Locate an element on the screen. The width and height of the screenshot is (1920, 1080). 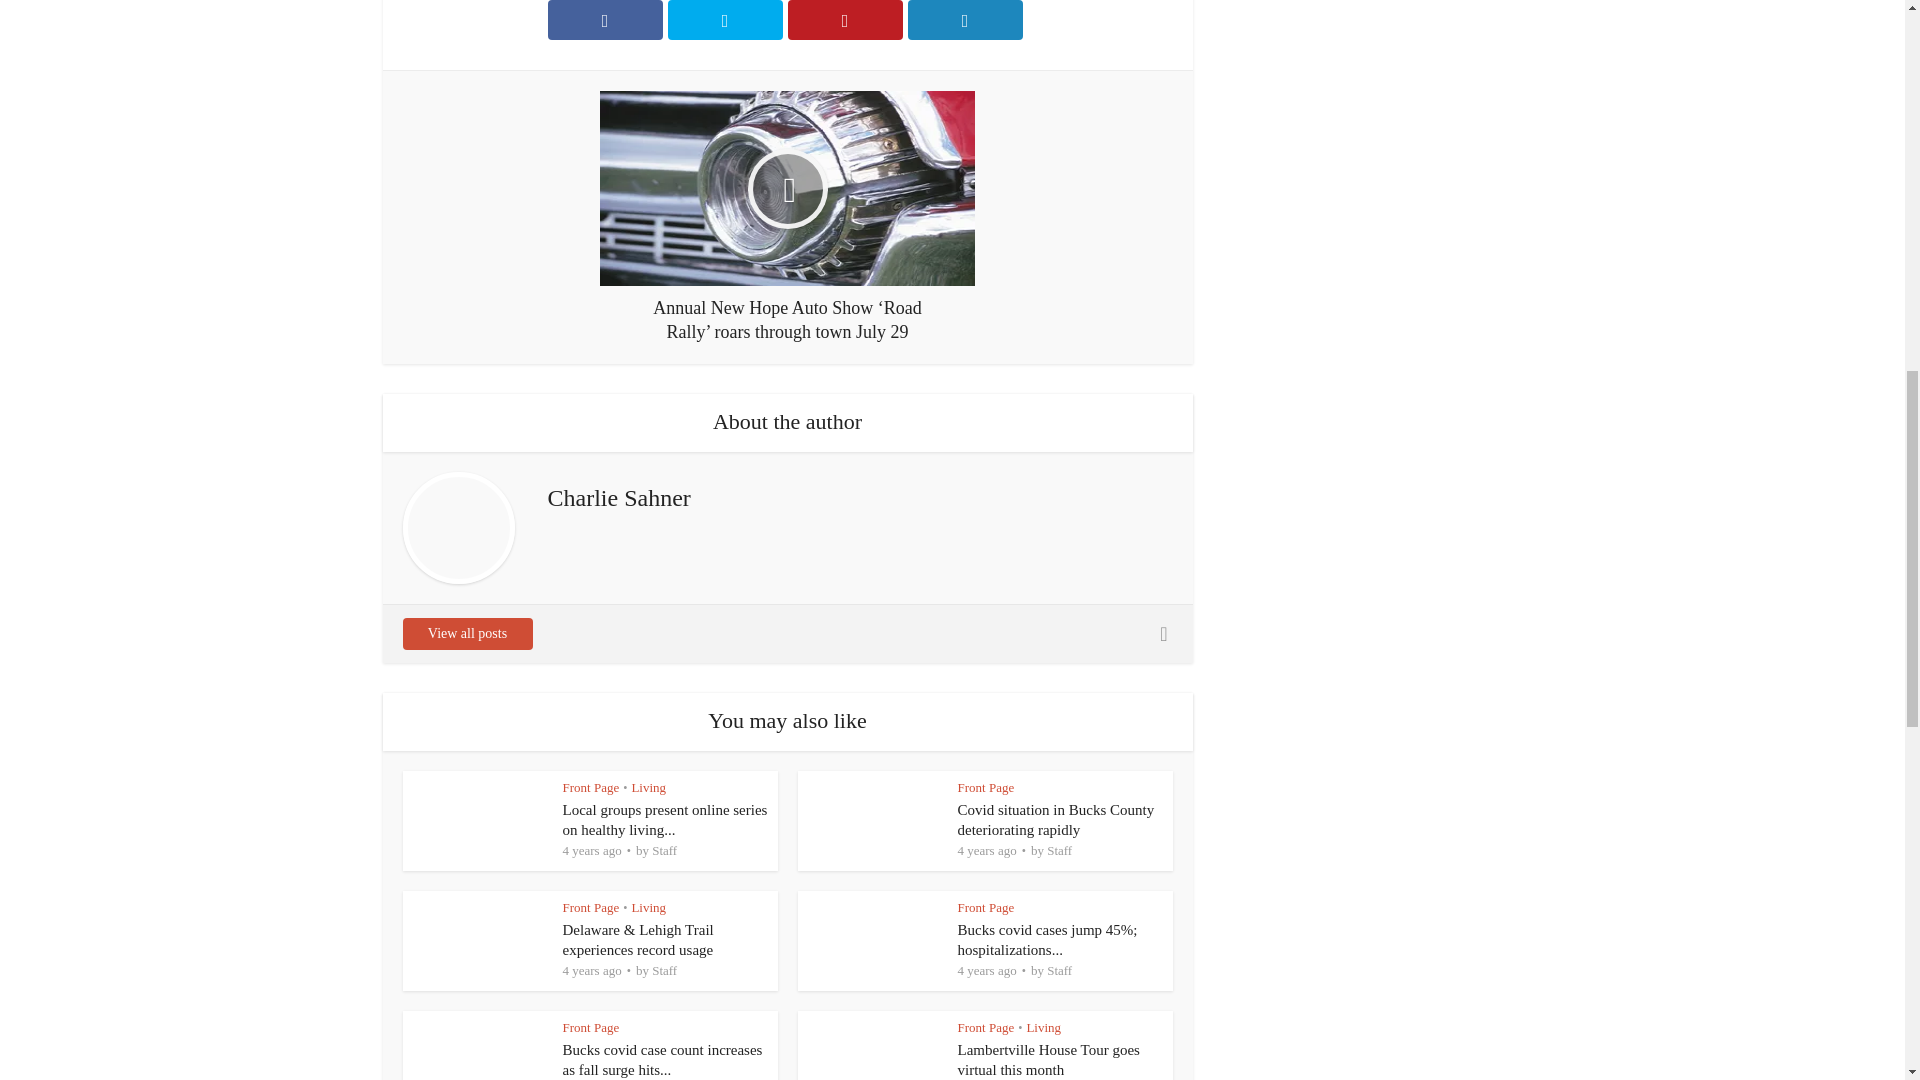
Front Page is located at coordinates (986, 786).